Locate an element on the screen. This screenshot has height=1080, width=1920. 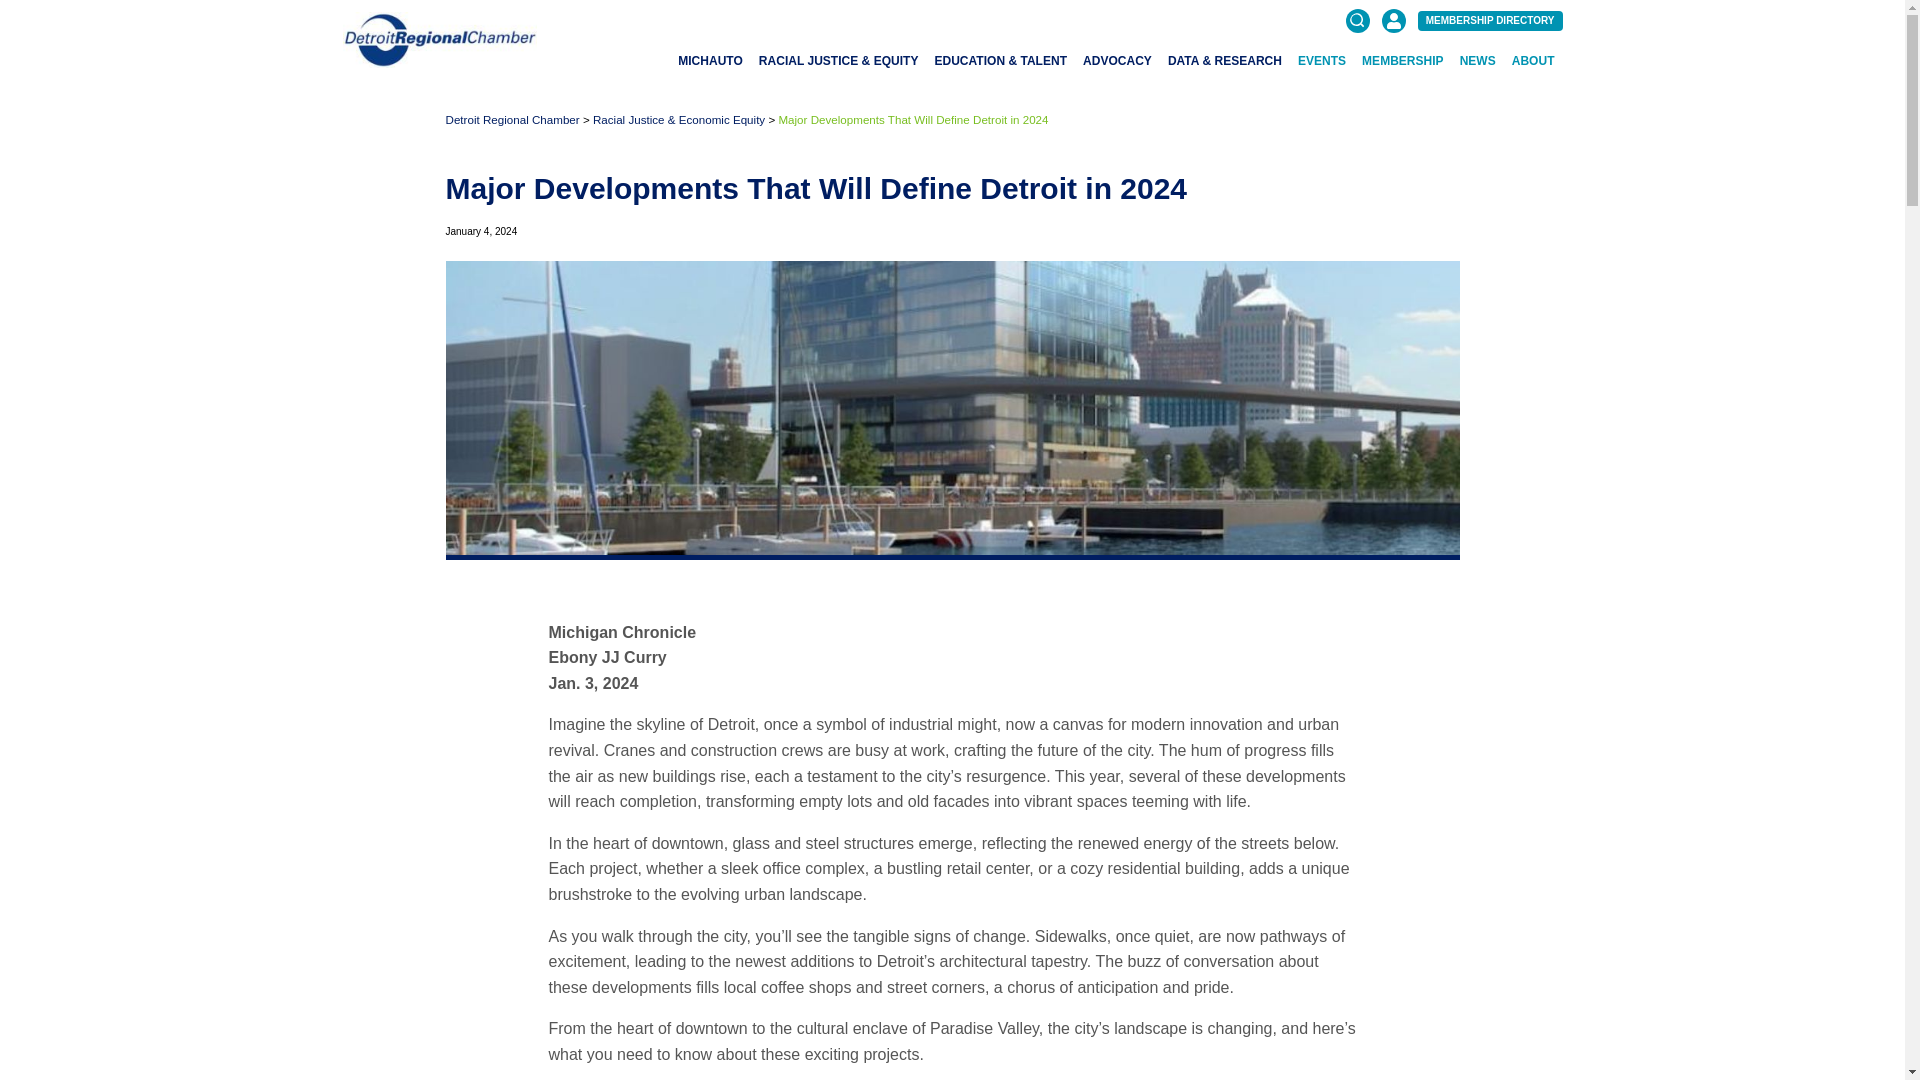
MICHAUTO is located at coordinates (710, 60).